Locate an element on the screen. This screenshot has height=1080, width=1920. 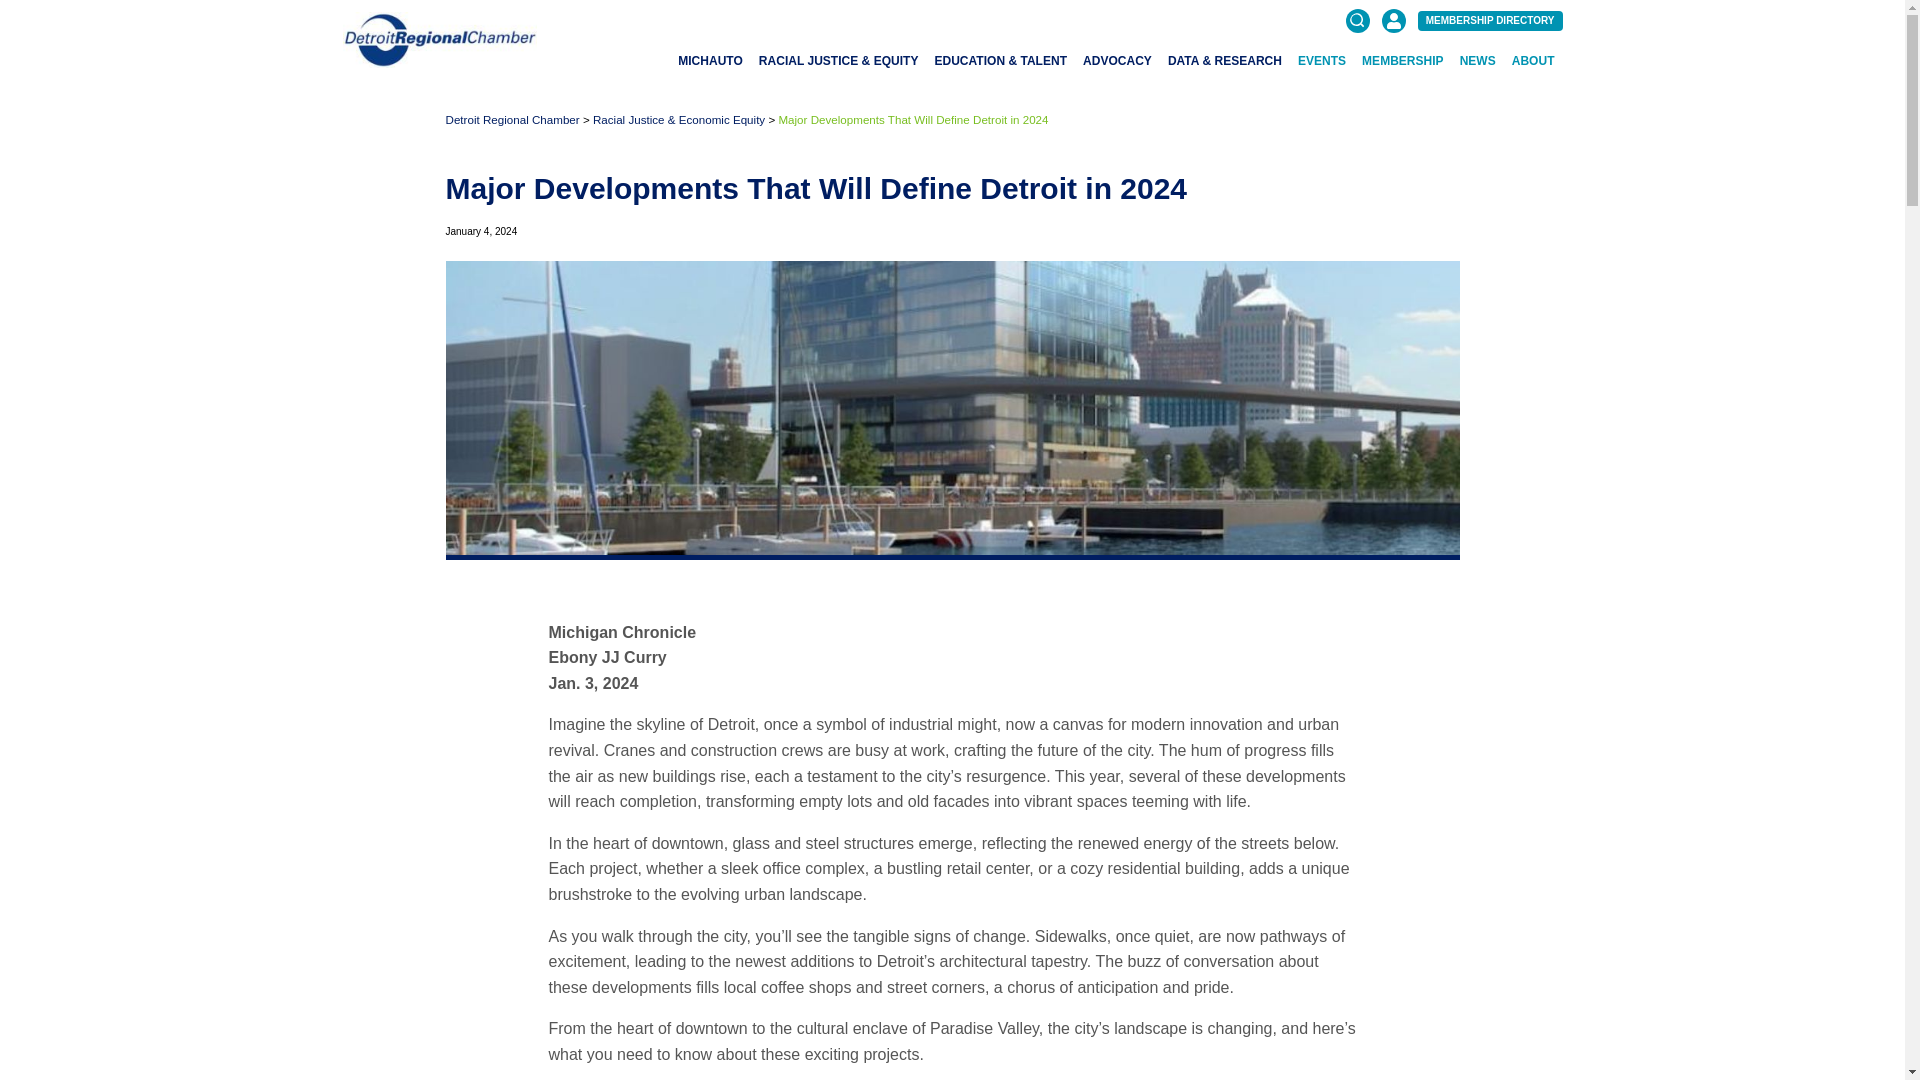
MICHAUTO is located at coordinates (710, 60).